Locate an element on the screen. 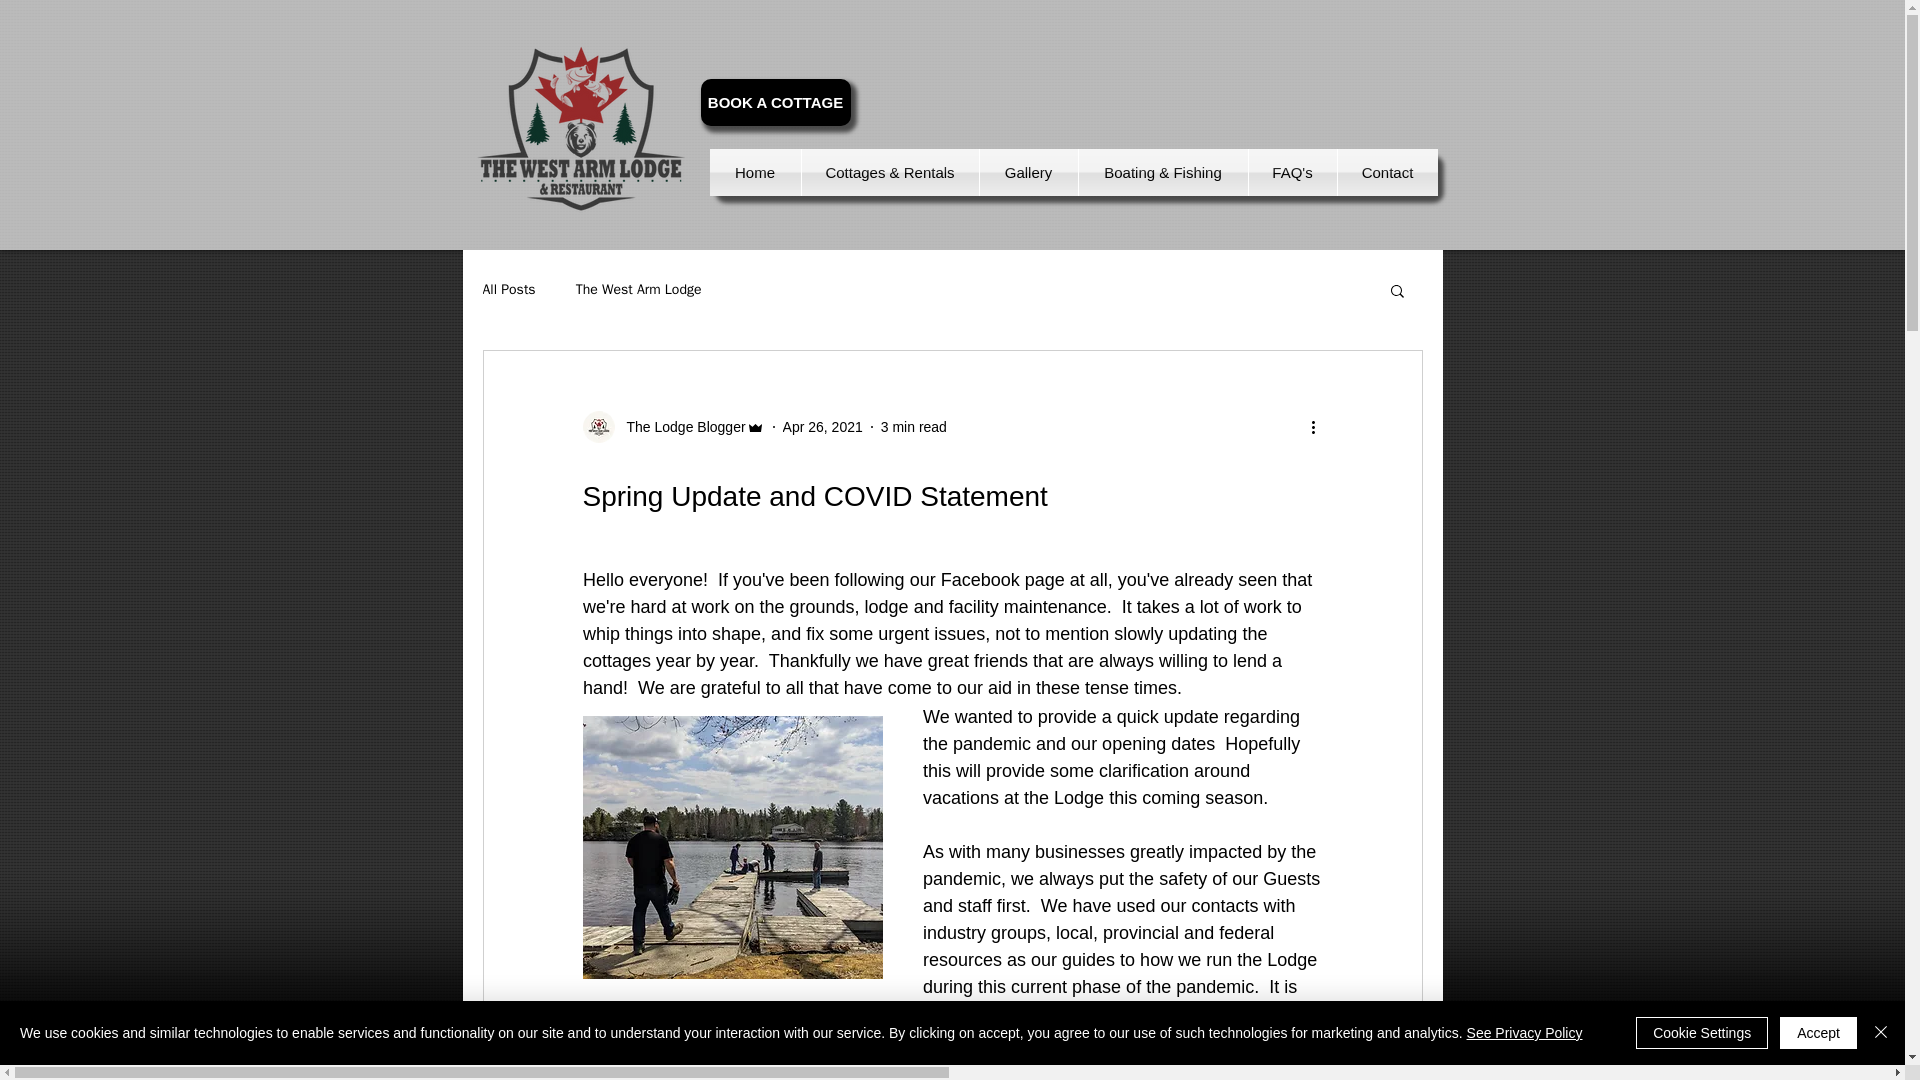 This screenshot has width=1920, height=1080. Gallery is located at coordinates (1028, 172).